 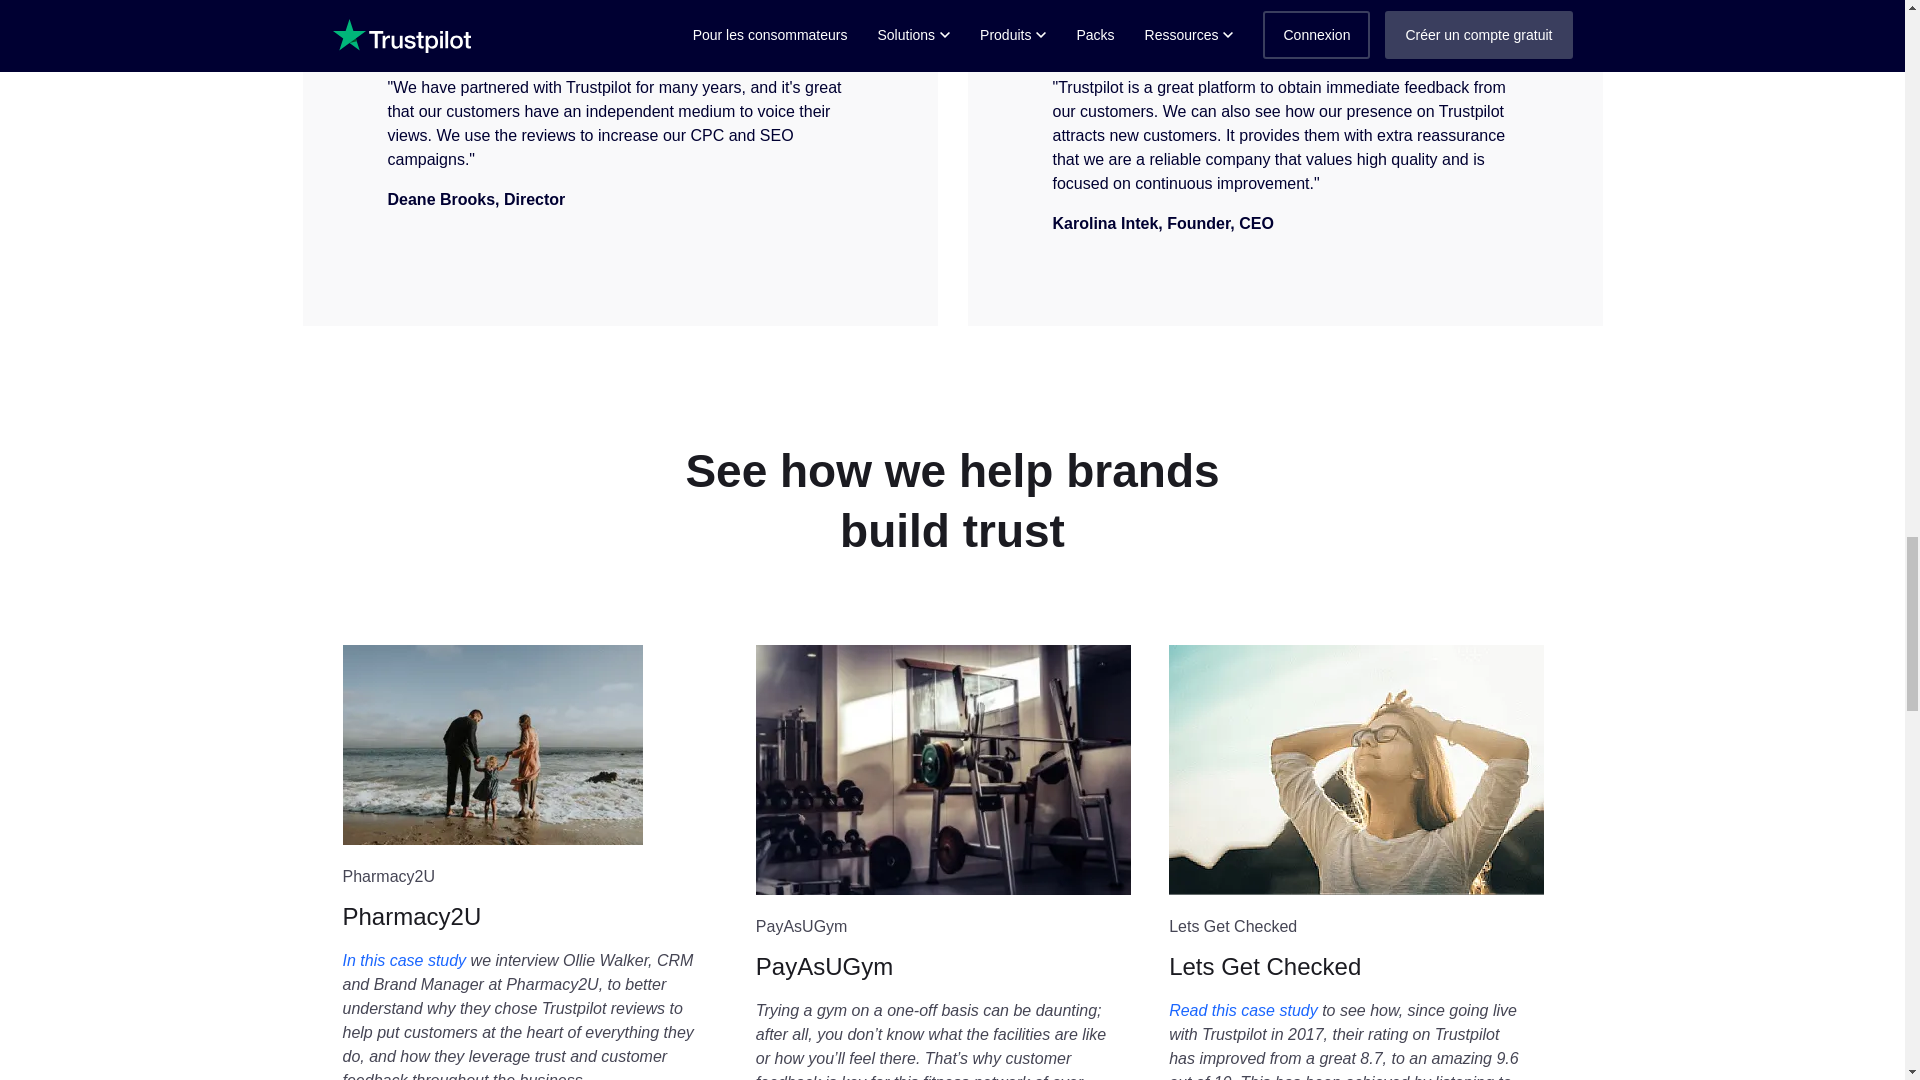 What do you see at coordinates (538, 876) in the screenshot?
I see `Pharmacy2U` at bounding box center [538, 876].